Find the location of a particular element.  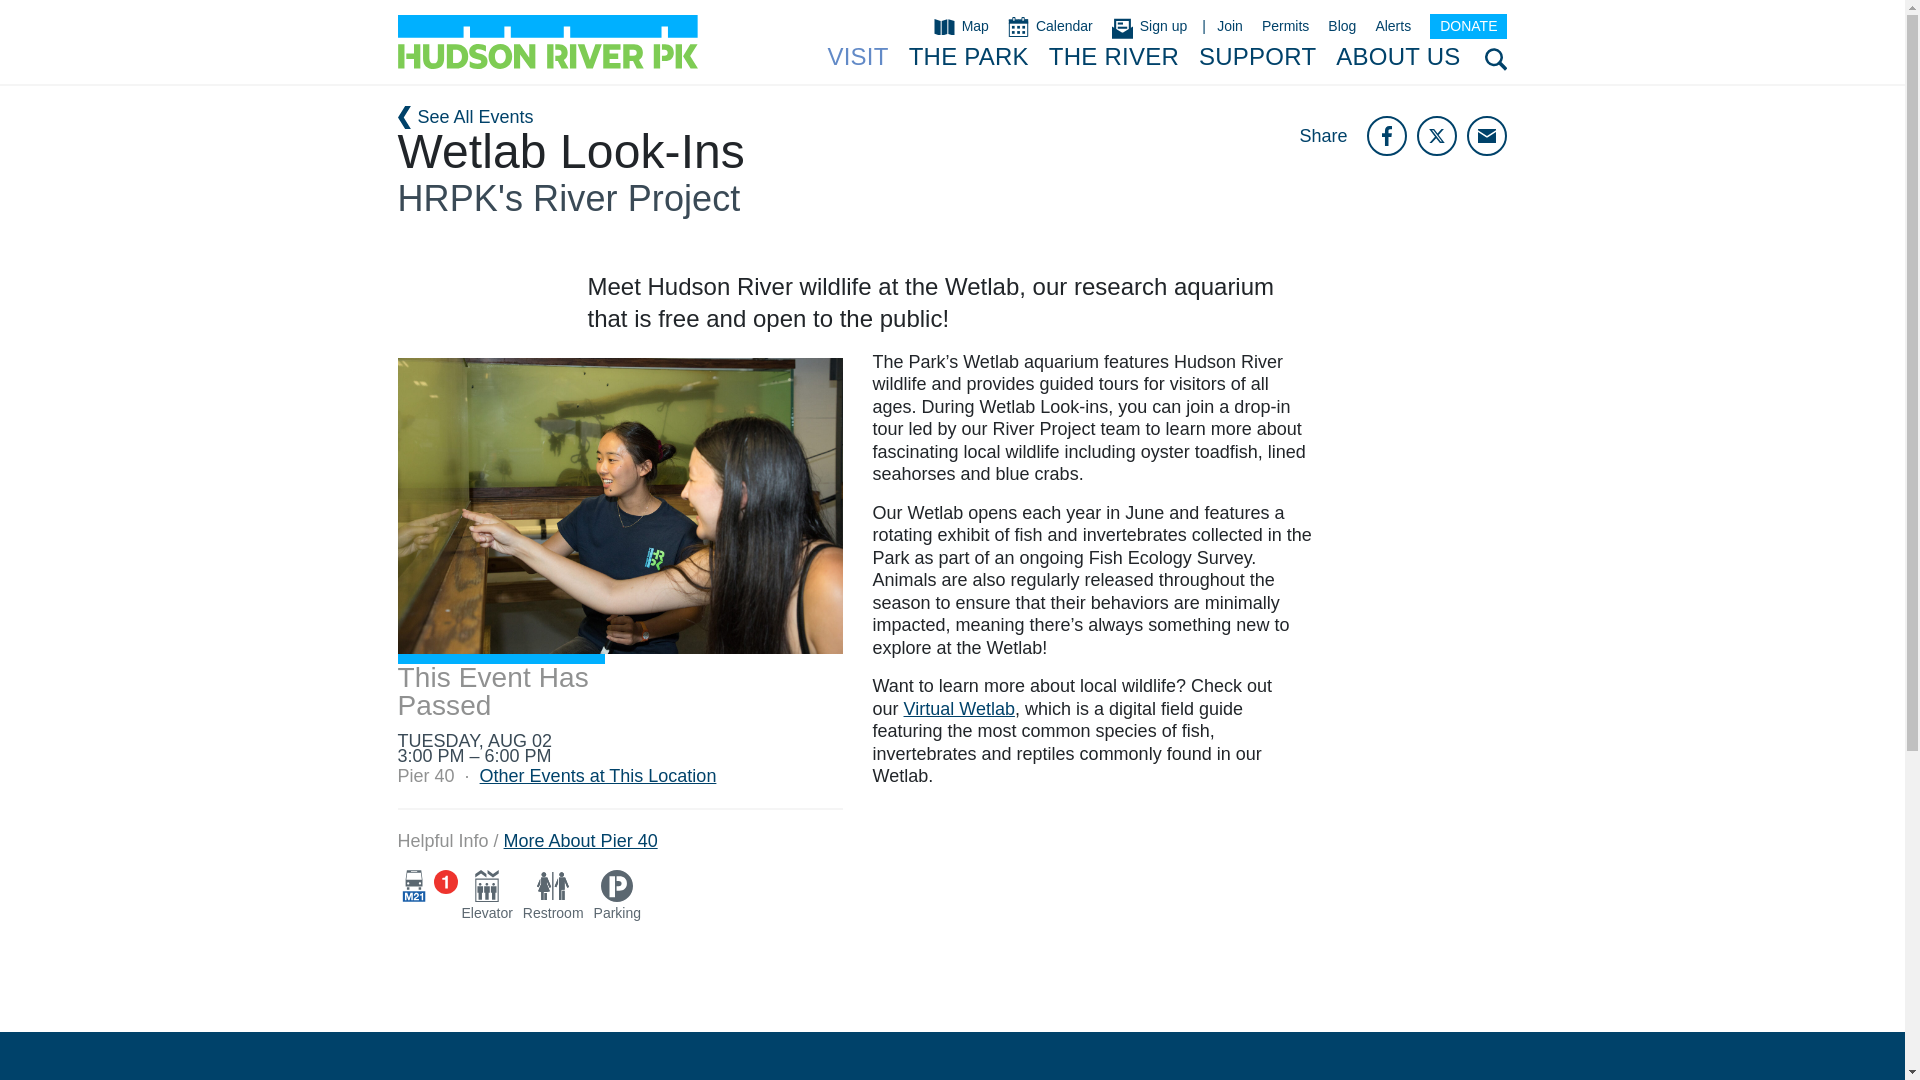

SUPPORT is located at coordinates (1256, 58).